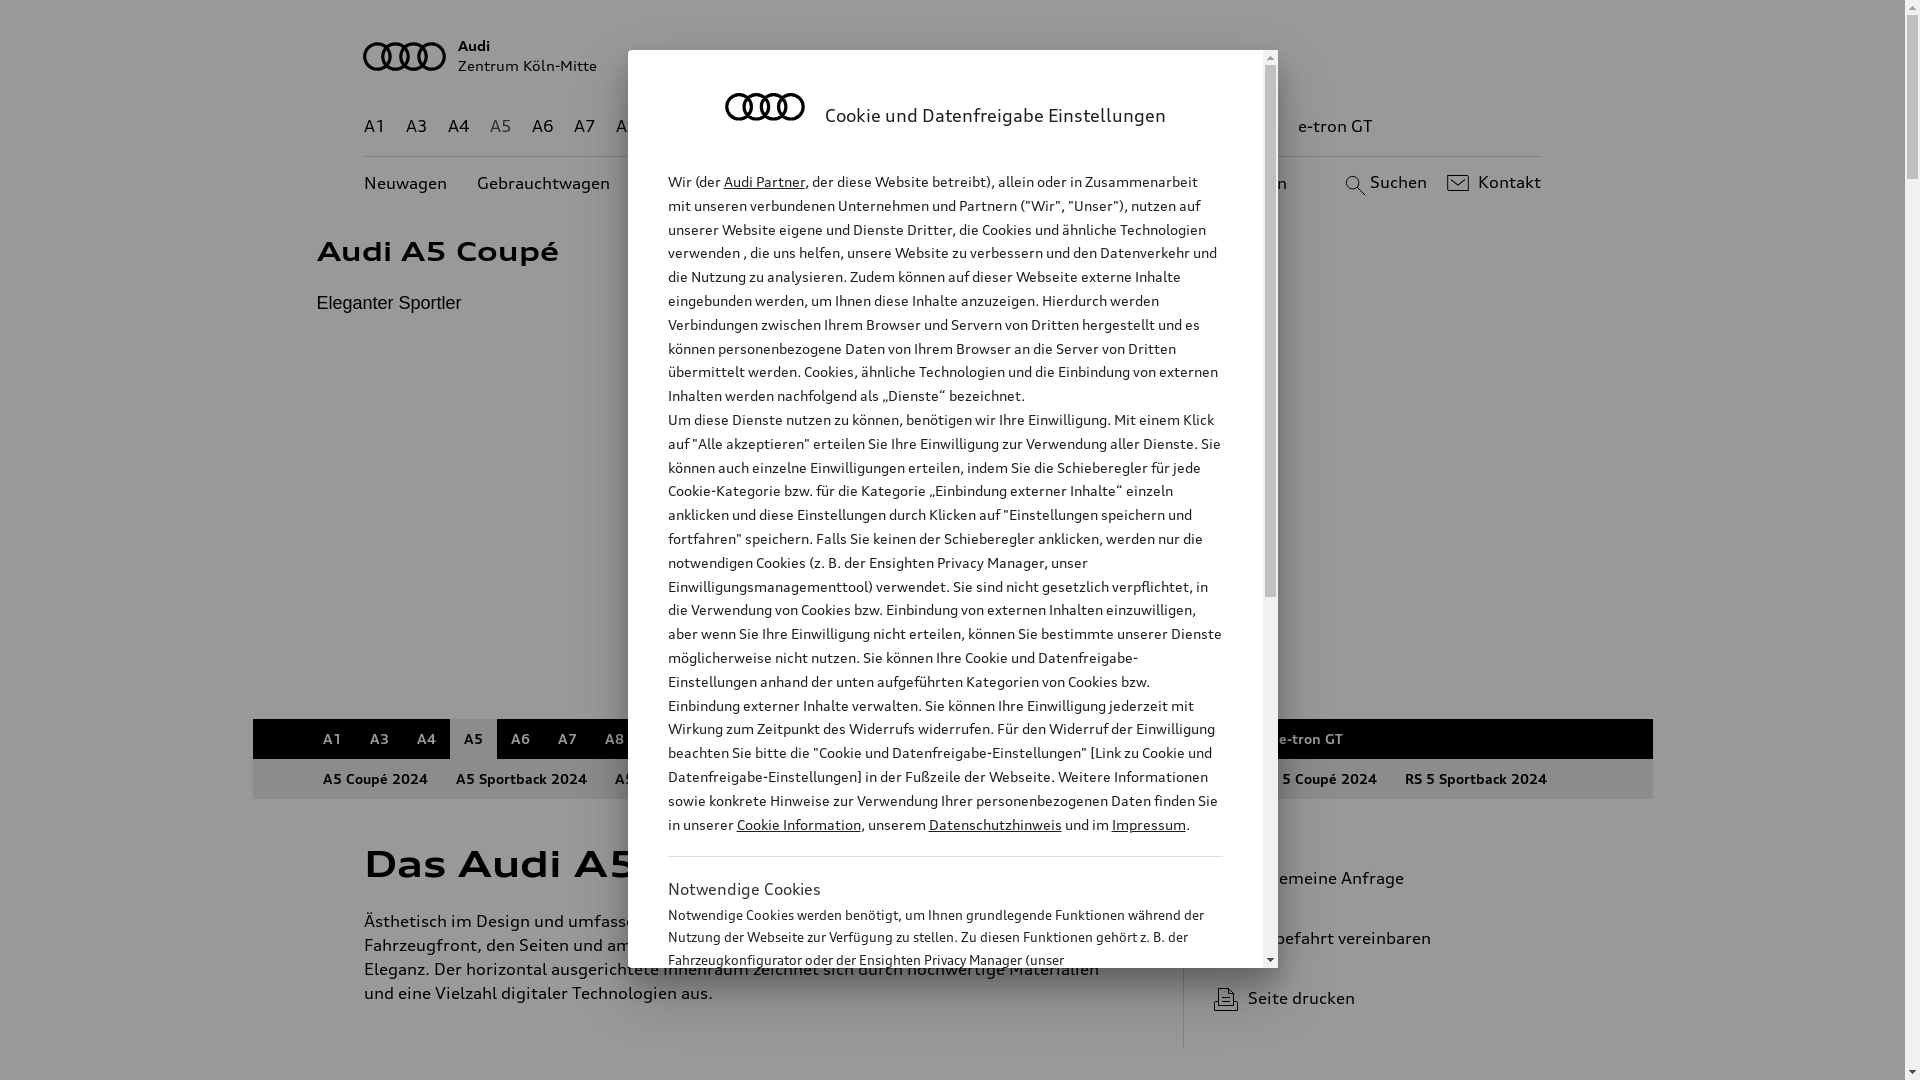 The image size is (1920, 1080). I want to click on Audi Partner, so click(764, 182).